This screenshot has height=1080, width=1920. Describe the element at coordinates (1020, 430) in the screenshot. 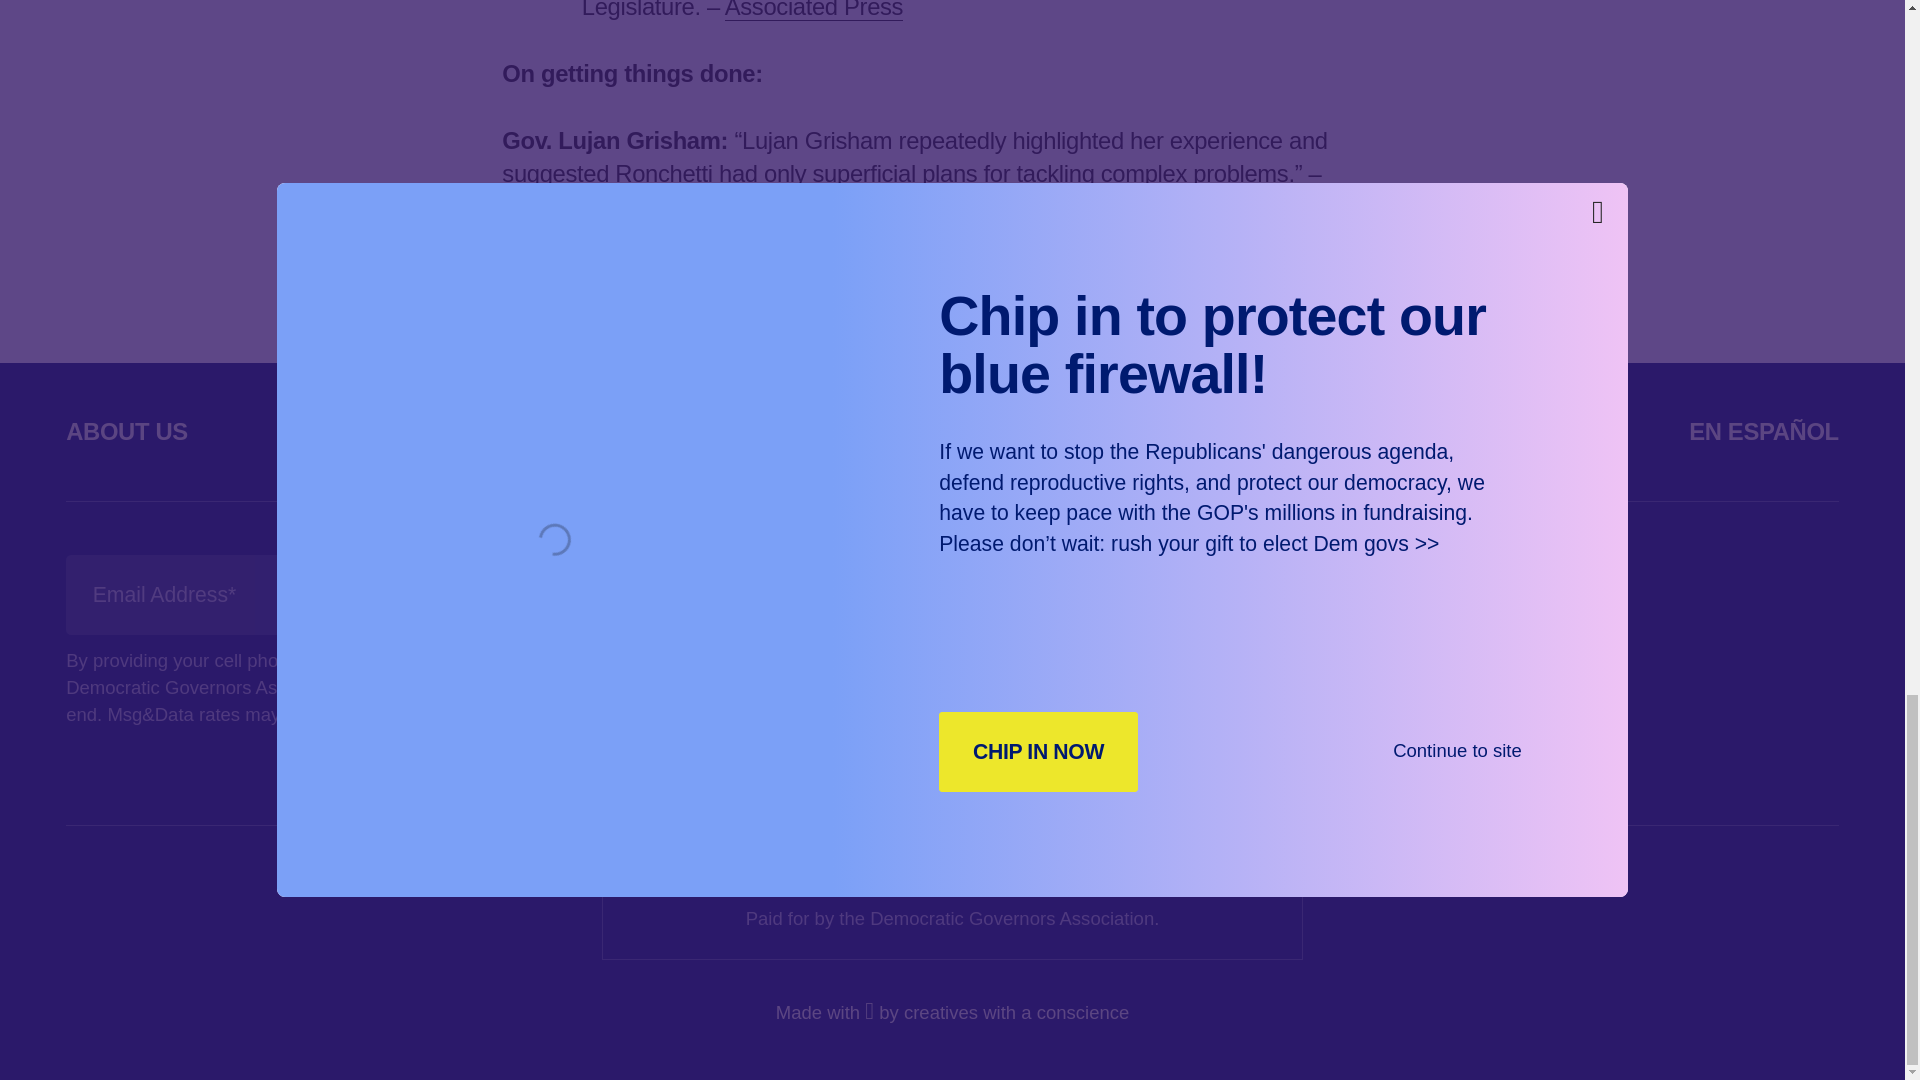

I see `TAKE ACTION` at that location.